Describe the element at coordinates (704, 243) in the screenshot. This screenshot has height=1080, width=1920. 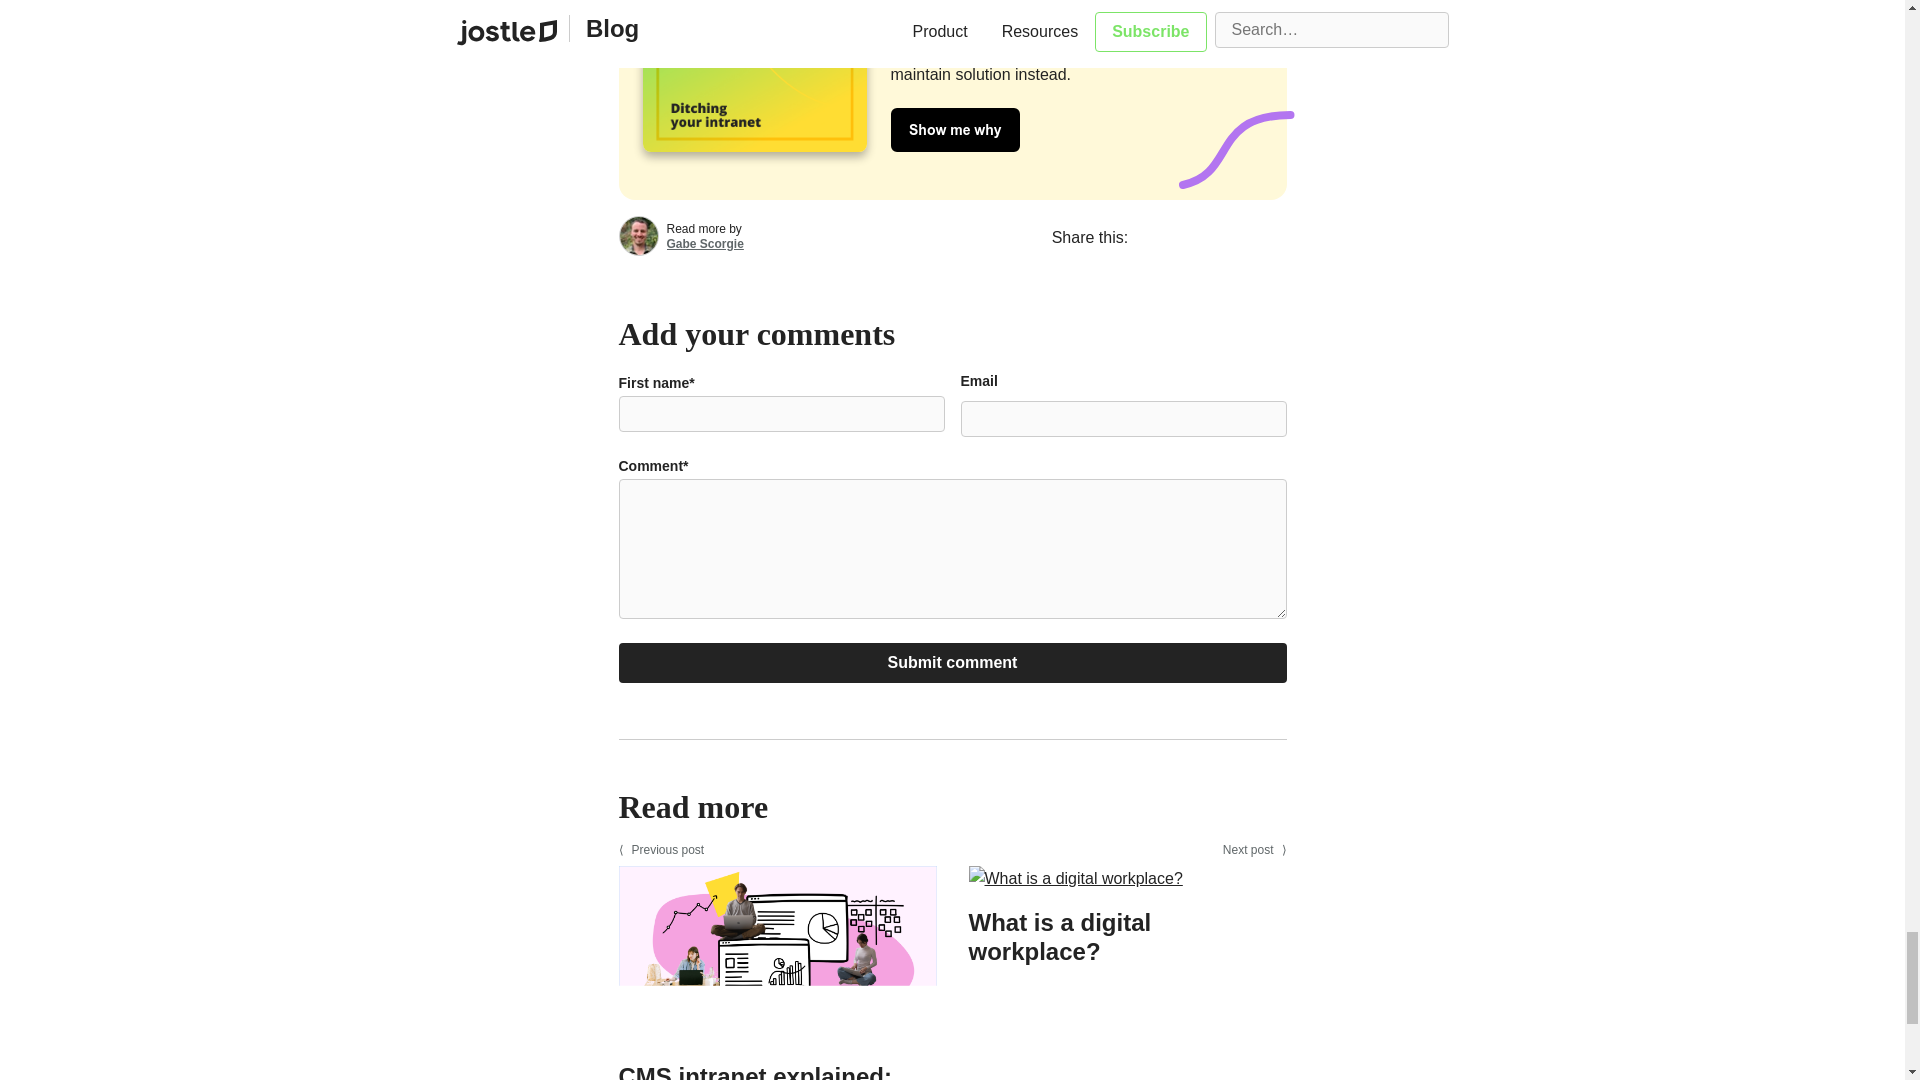
I see `Gabe Scorgie` at that location.